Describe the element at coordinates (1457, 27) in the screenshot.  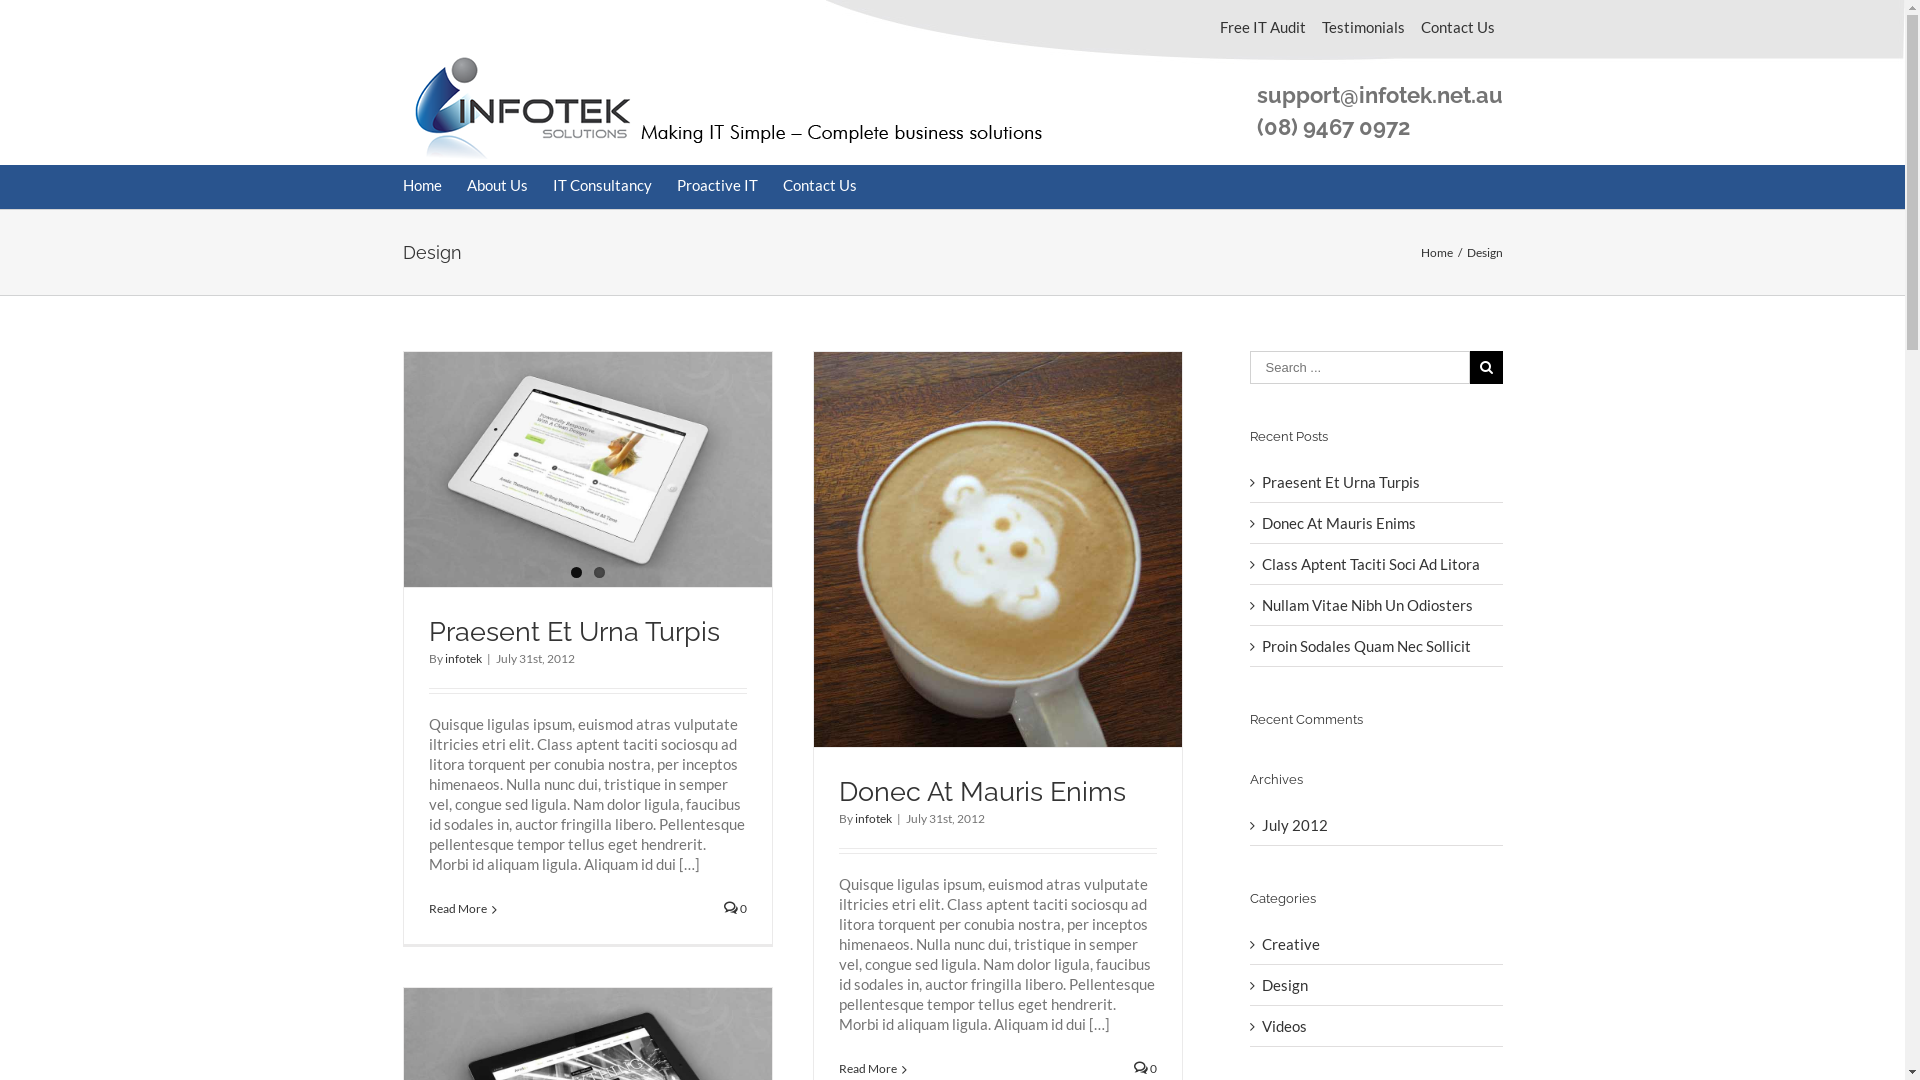
I see `Contact Us` at that location.